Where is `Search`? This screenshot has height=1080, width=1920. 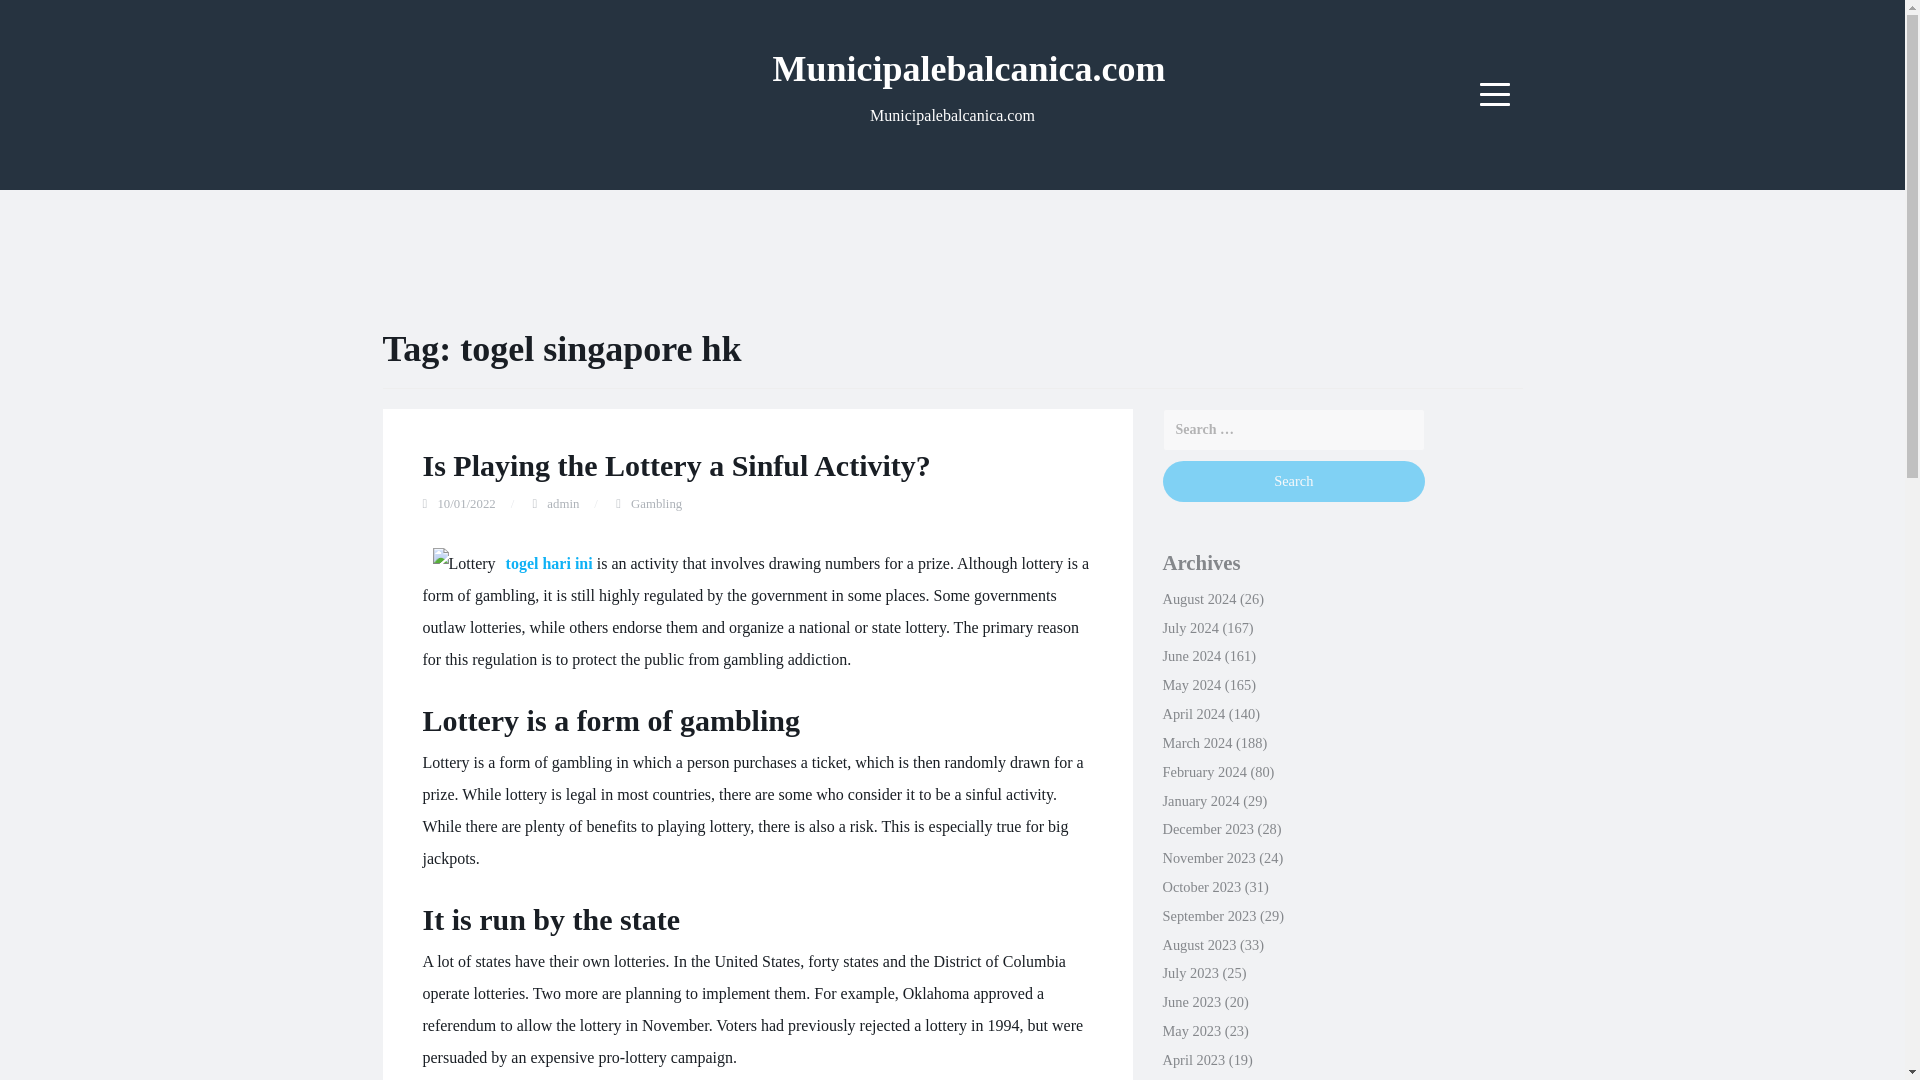 Search is located at coordinates (1292, 482).